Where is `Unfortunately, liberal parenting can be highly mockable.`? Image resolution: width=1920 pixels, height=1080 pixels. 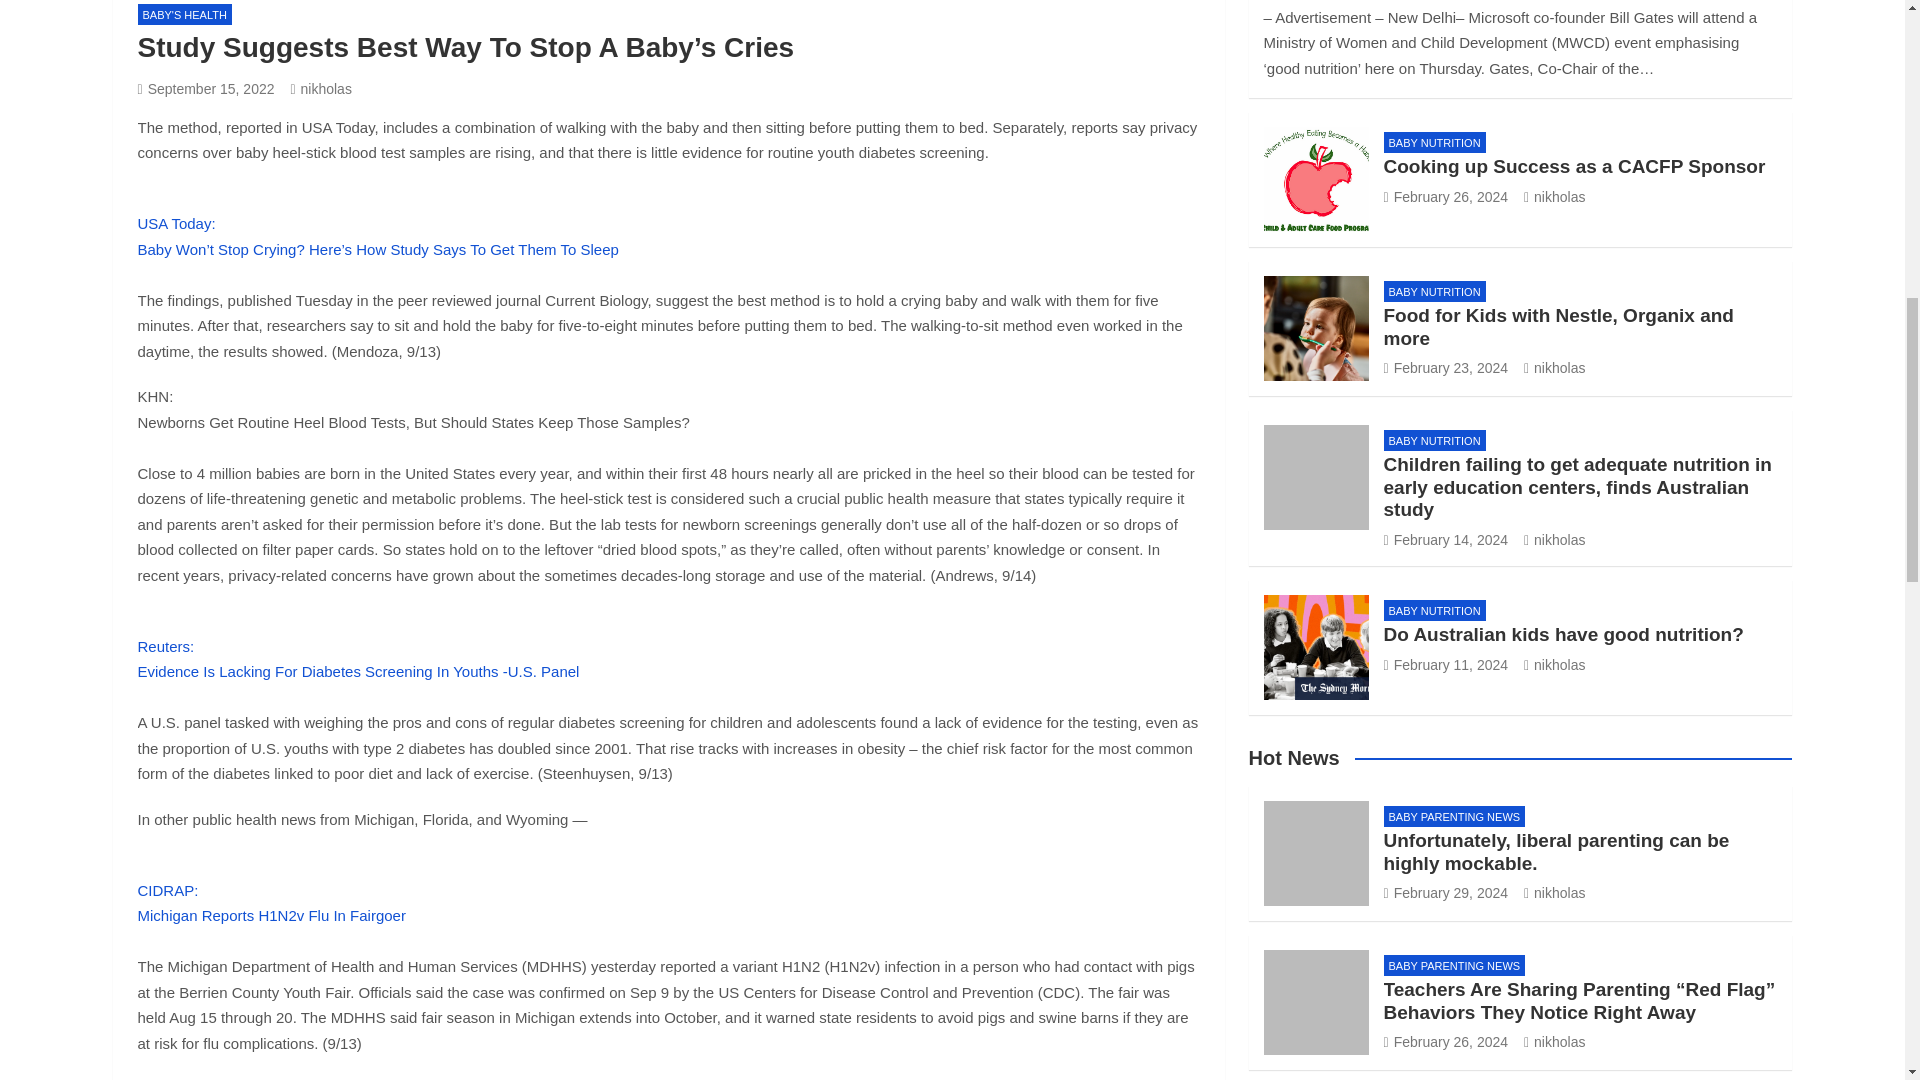 Unfortunately, liberal parenting can be highly mockable. is located at coordinates (185, 14).